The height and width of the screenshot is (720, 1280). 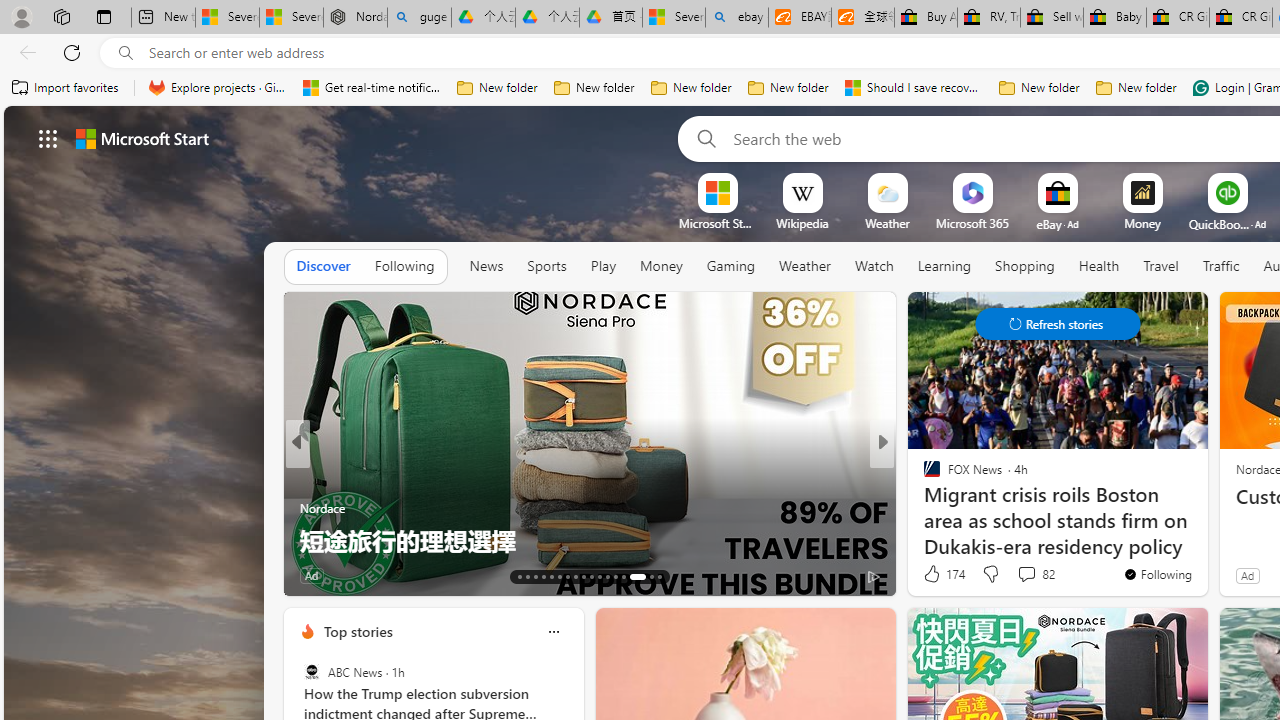 What do you see at coordinates (730, 267) in the screenshot?
I see `Gaming` at bounding box center [730, 267].